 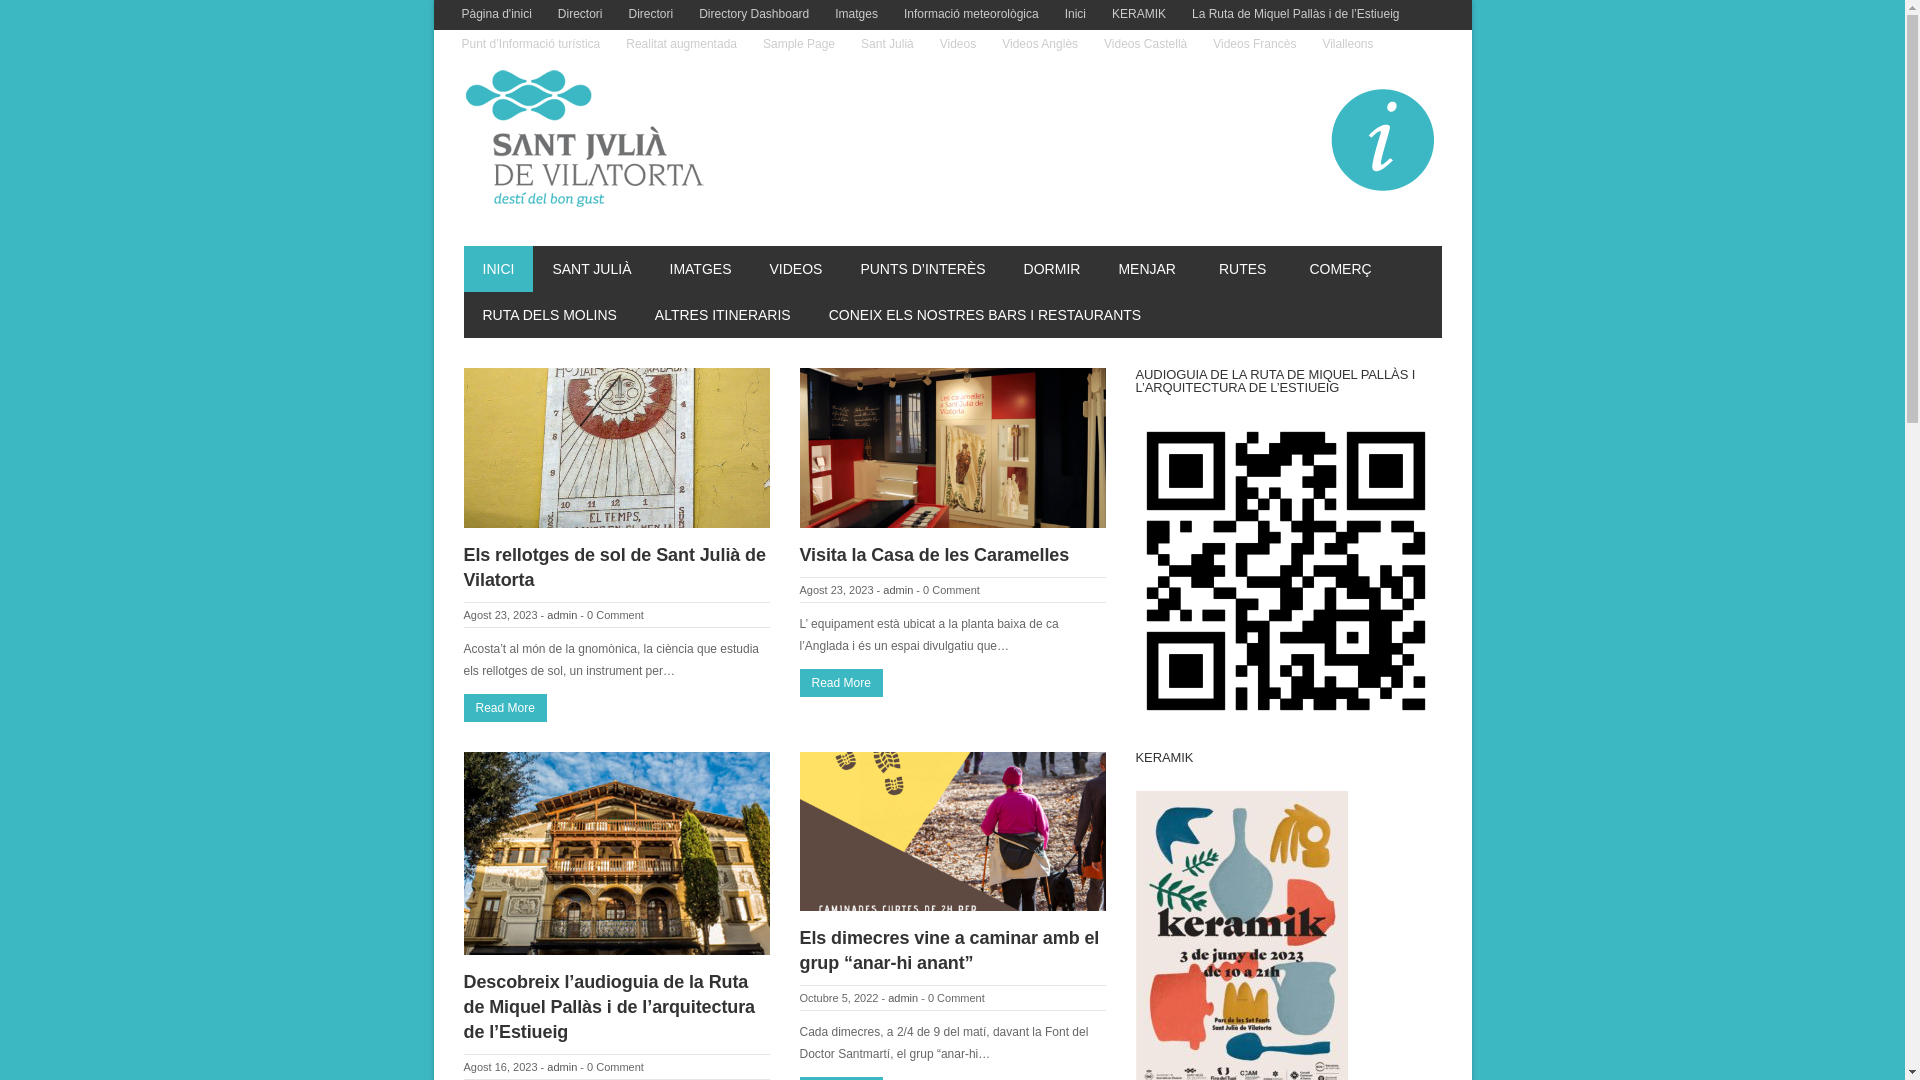 What do you see at coordinates (506, 708) in the screenshot?
I see `Read More` at bounding box center [506, 708].